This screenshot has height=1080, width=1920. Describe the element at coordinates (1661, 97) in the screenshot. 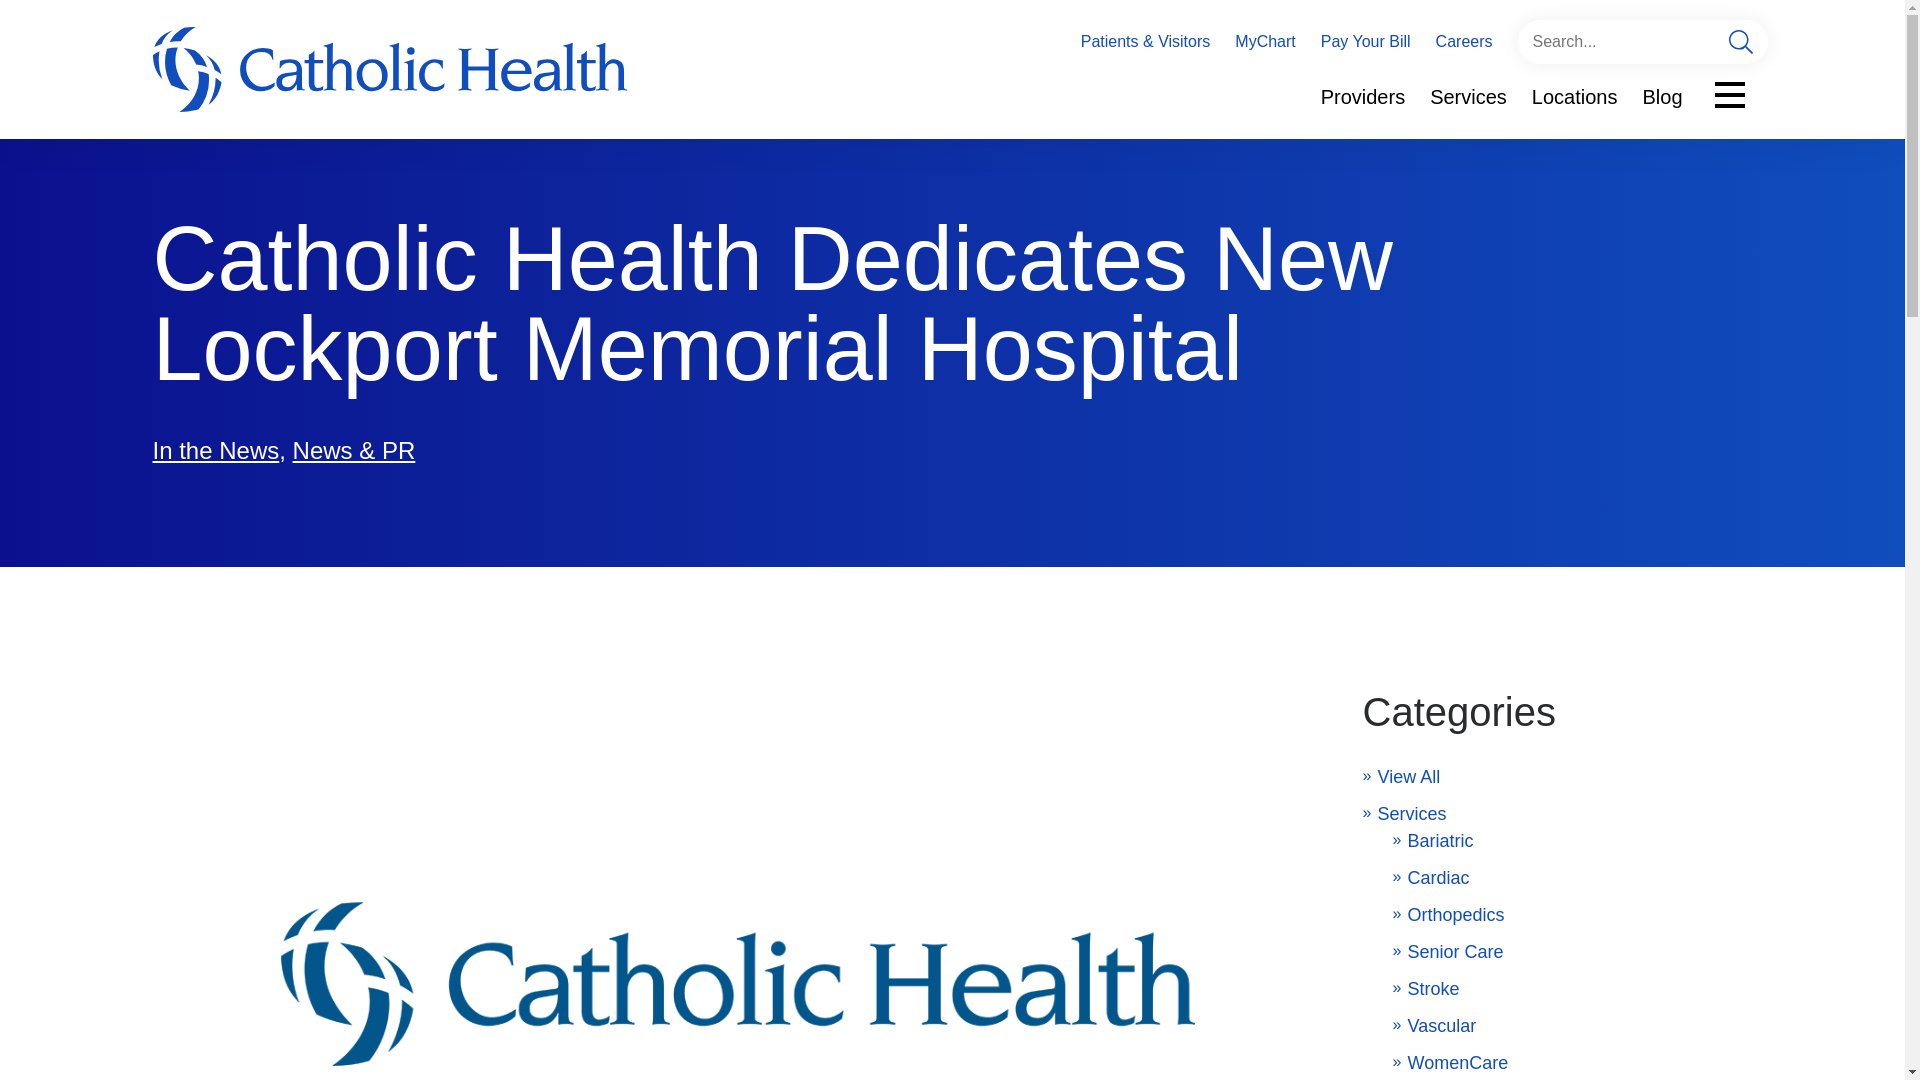

I see `Blog` at that location.